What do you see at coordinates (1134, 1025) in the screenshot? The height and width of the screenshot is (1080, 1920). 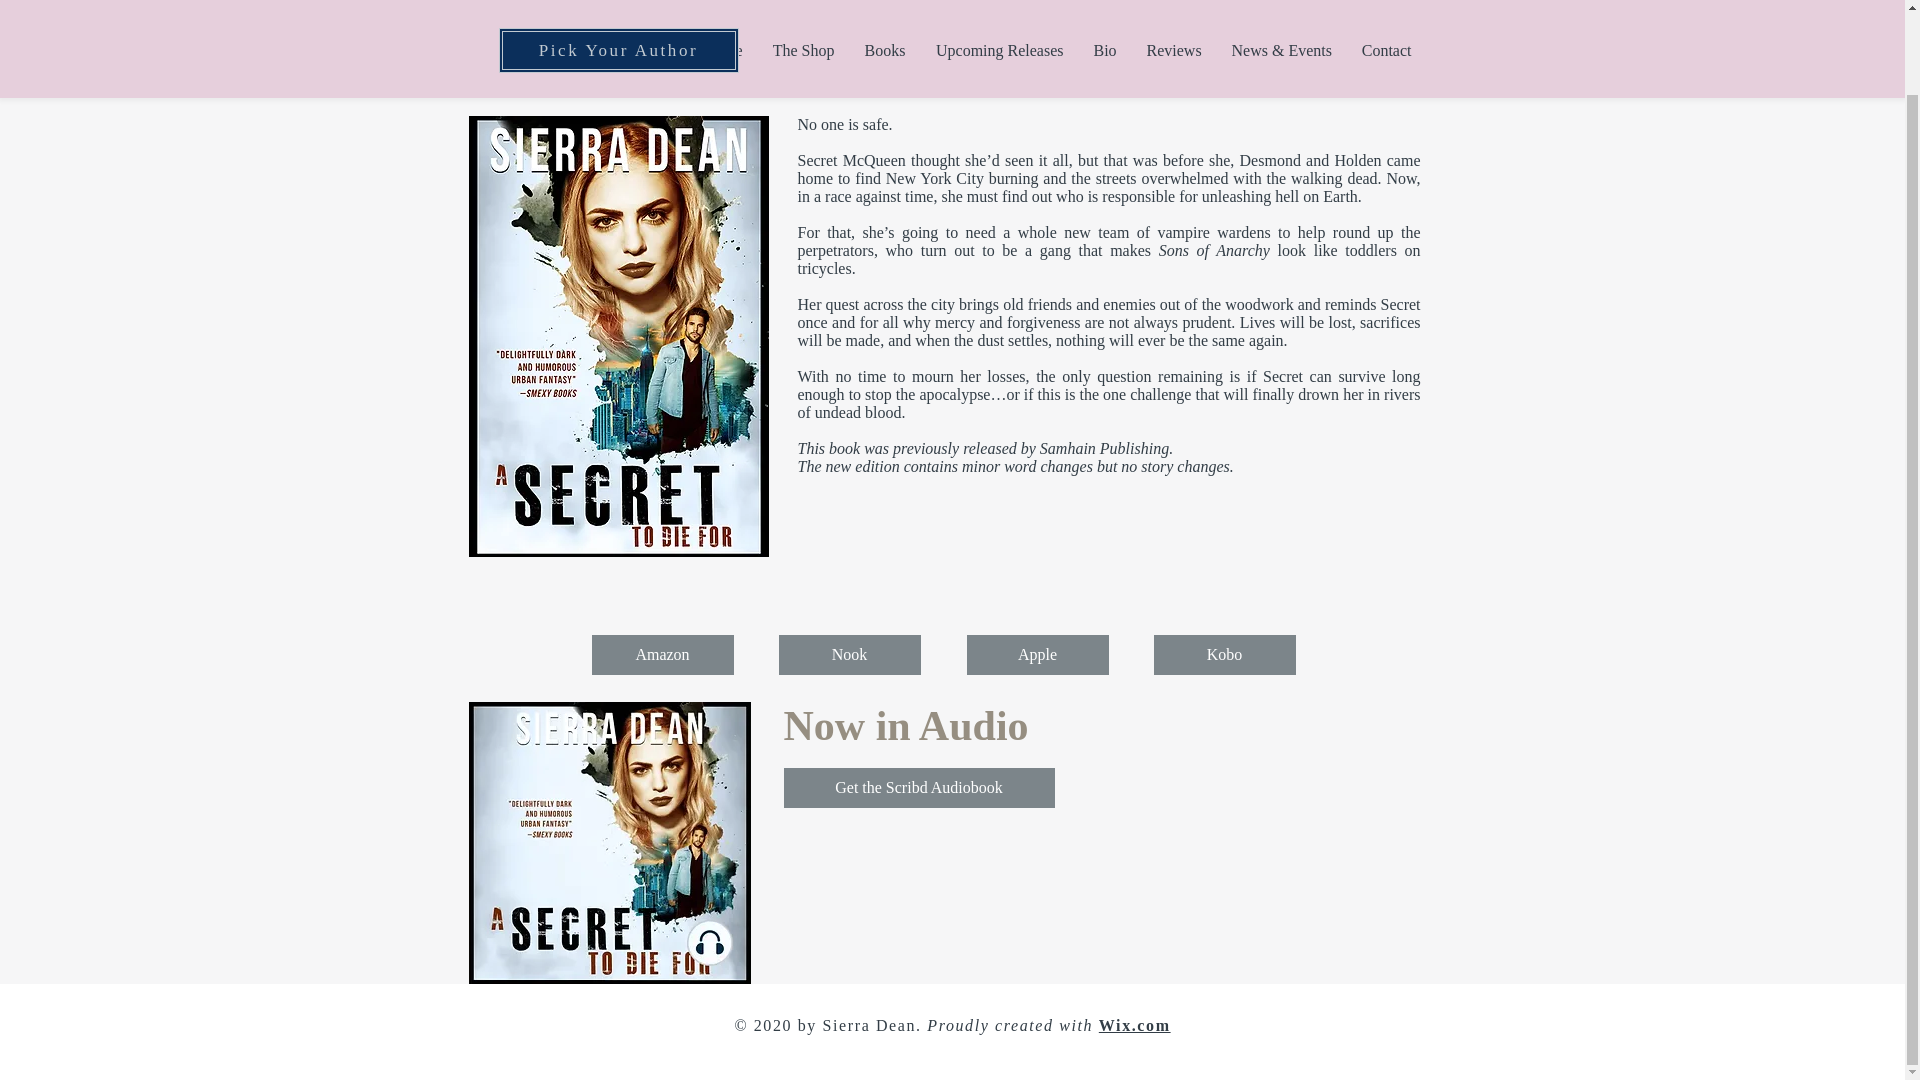 I see `Wix.com` at bounding box center [1134, 1025].